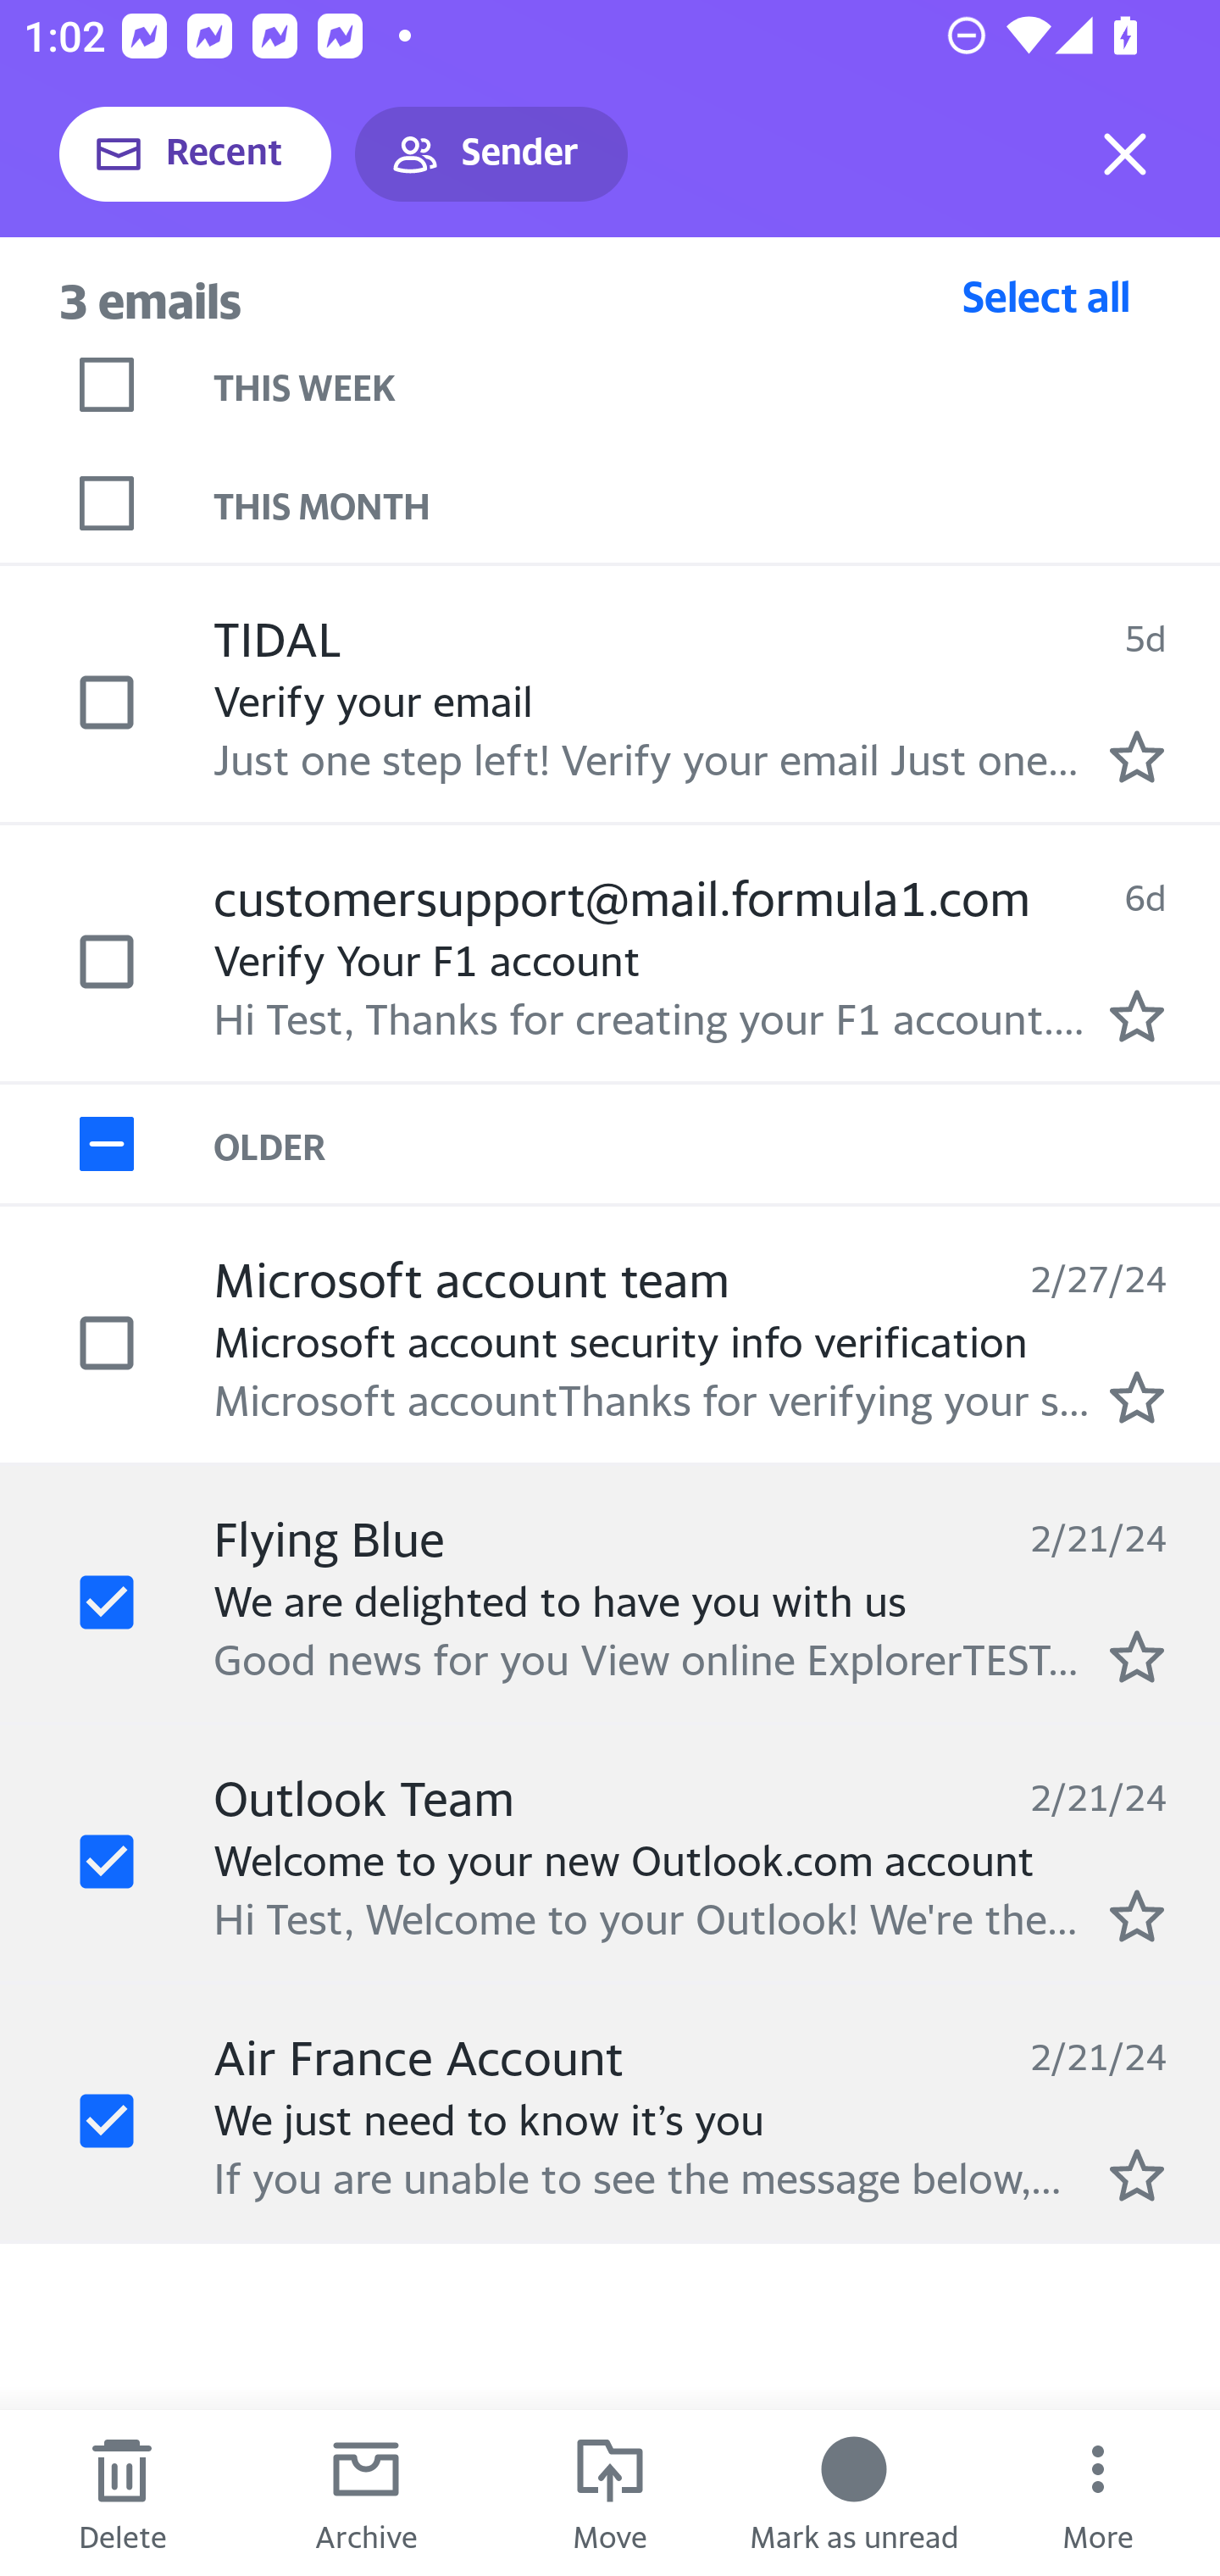  I want to click on Mark as starred., so click(1137, 1016).